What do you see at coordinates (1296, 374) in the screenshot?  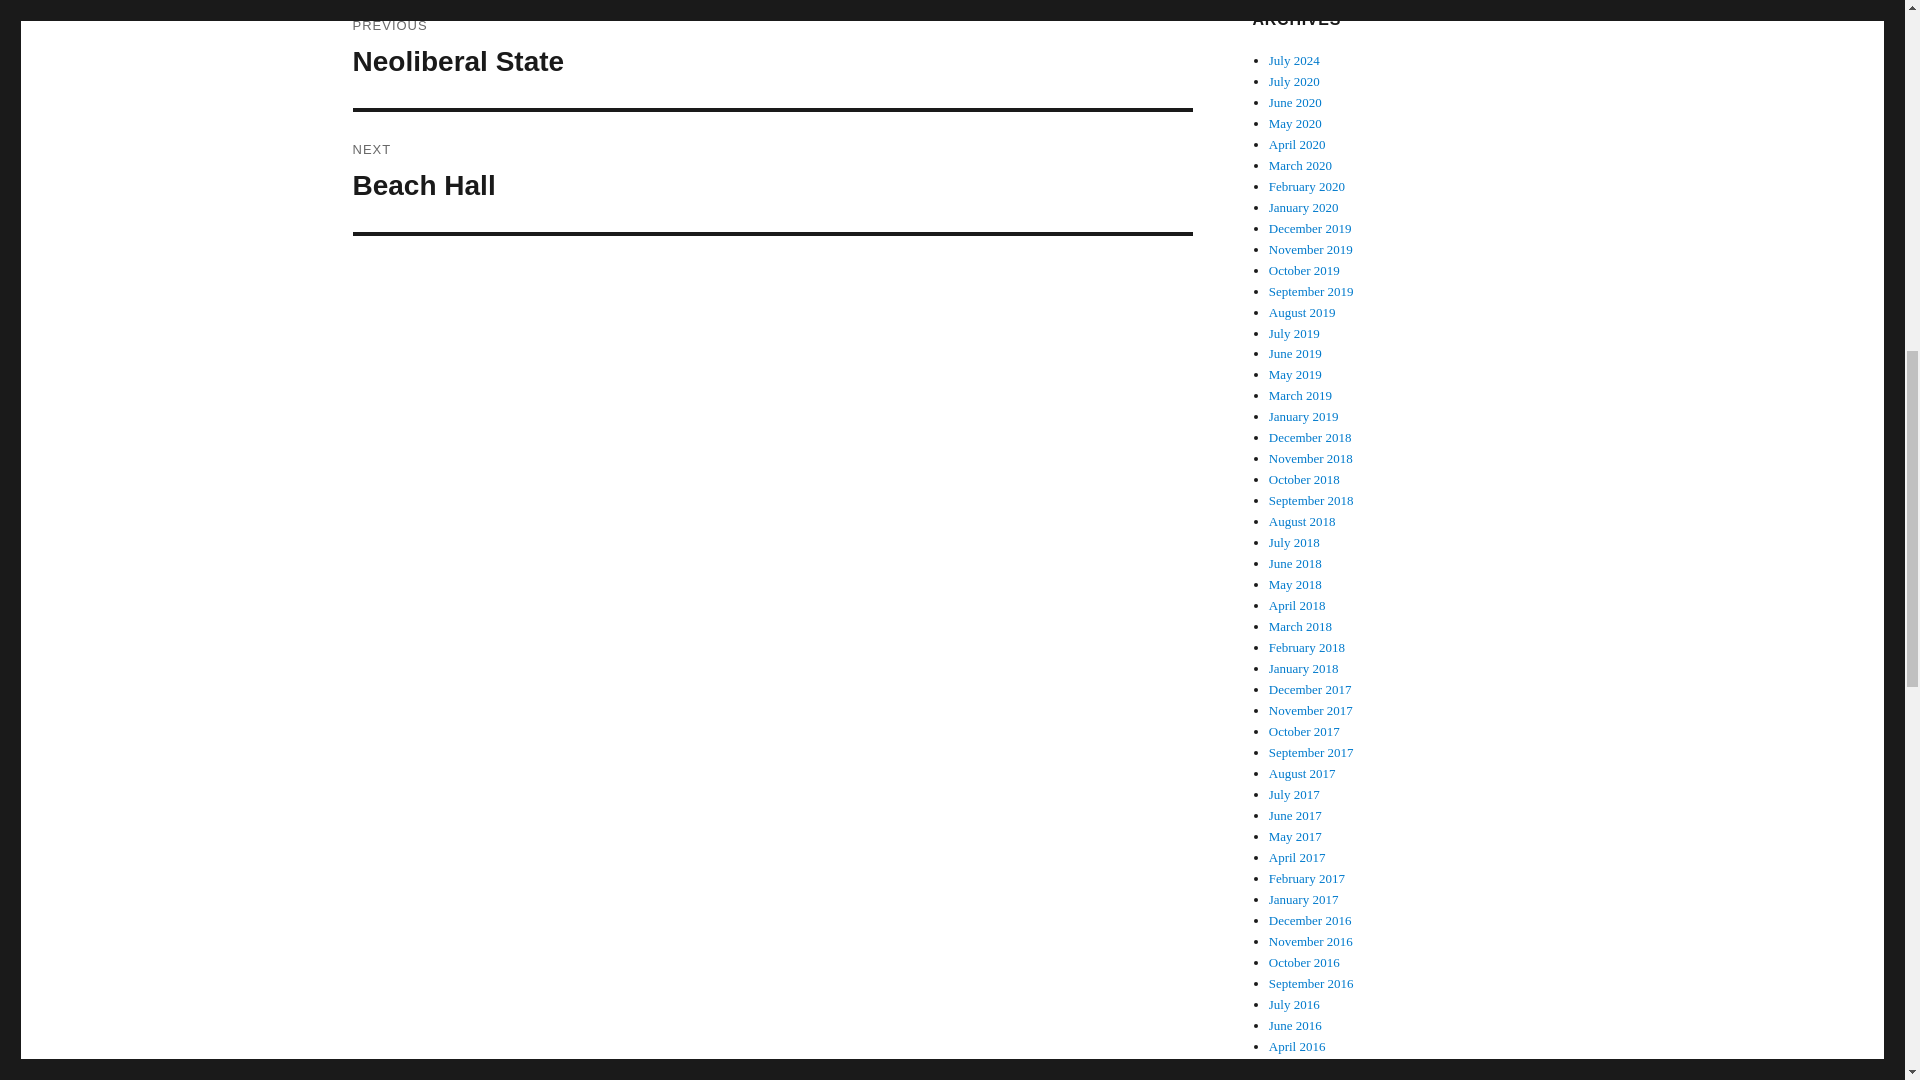 I see `May 2019` at bounding box center [1296, 374].